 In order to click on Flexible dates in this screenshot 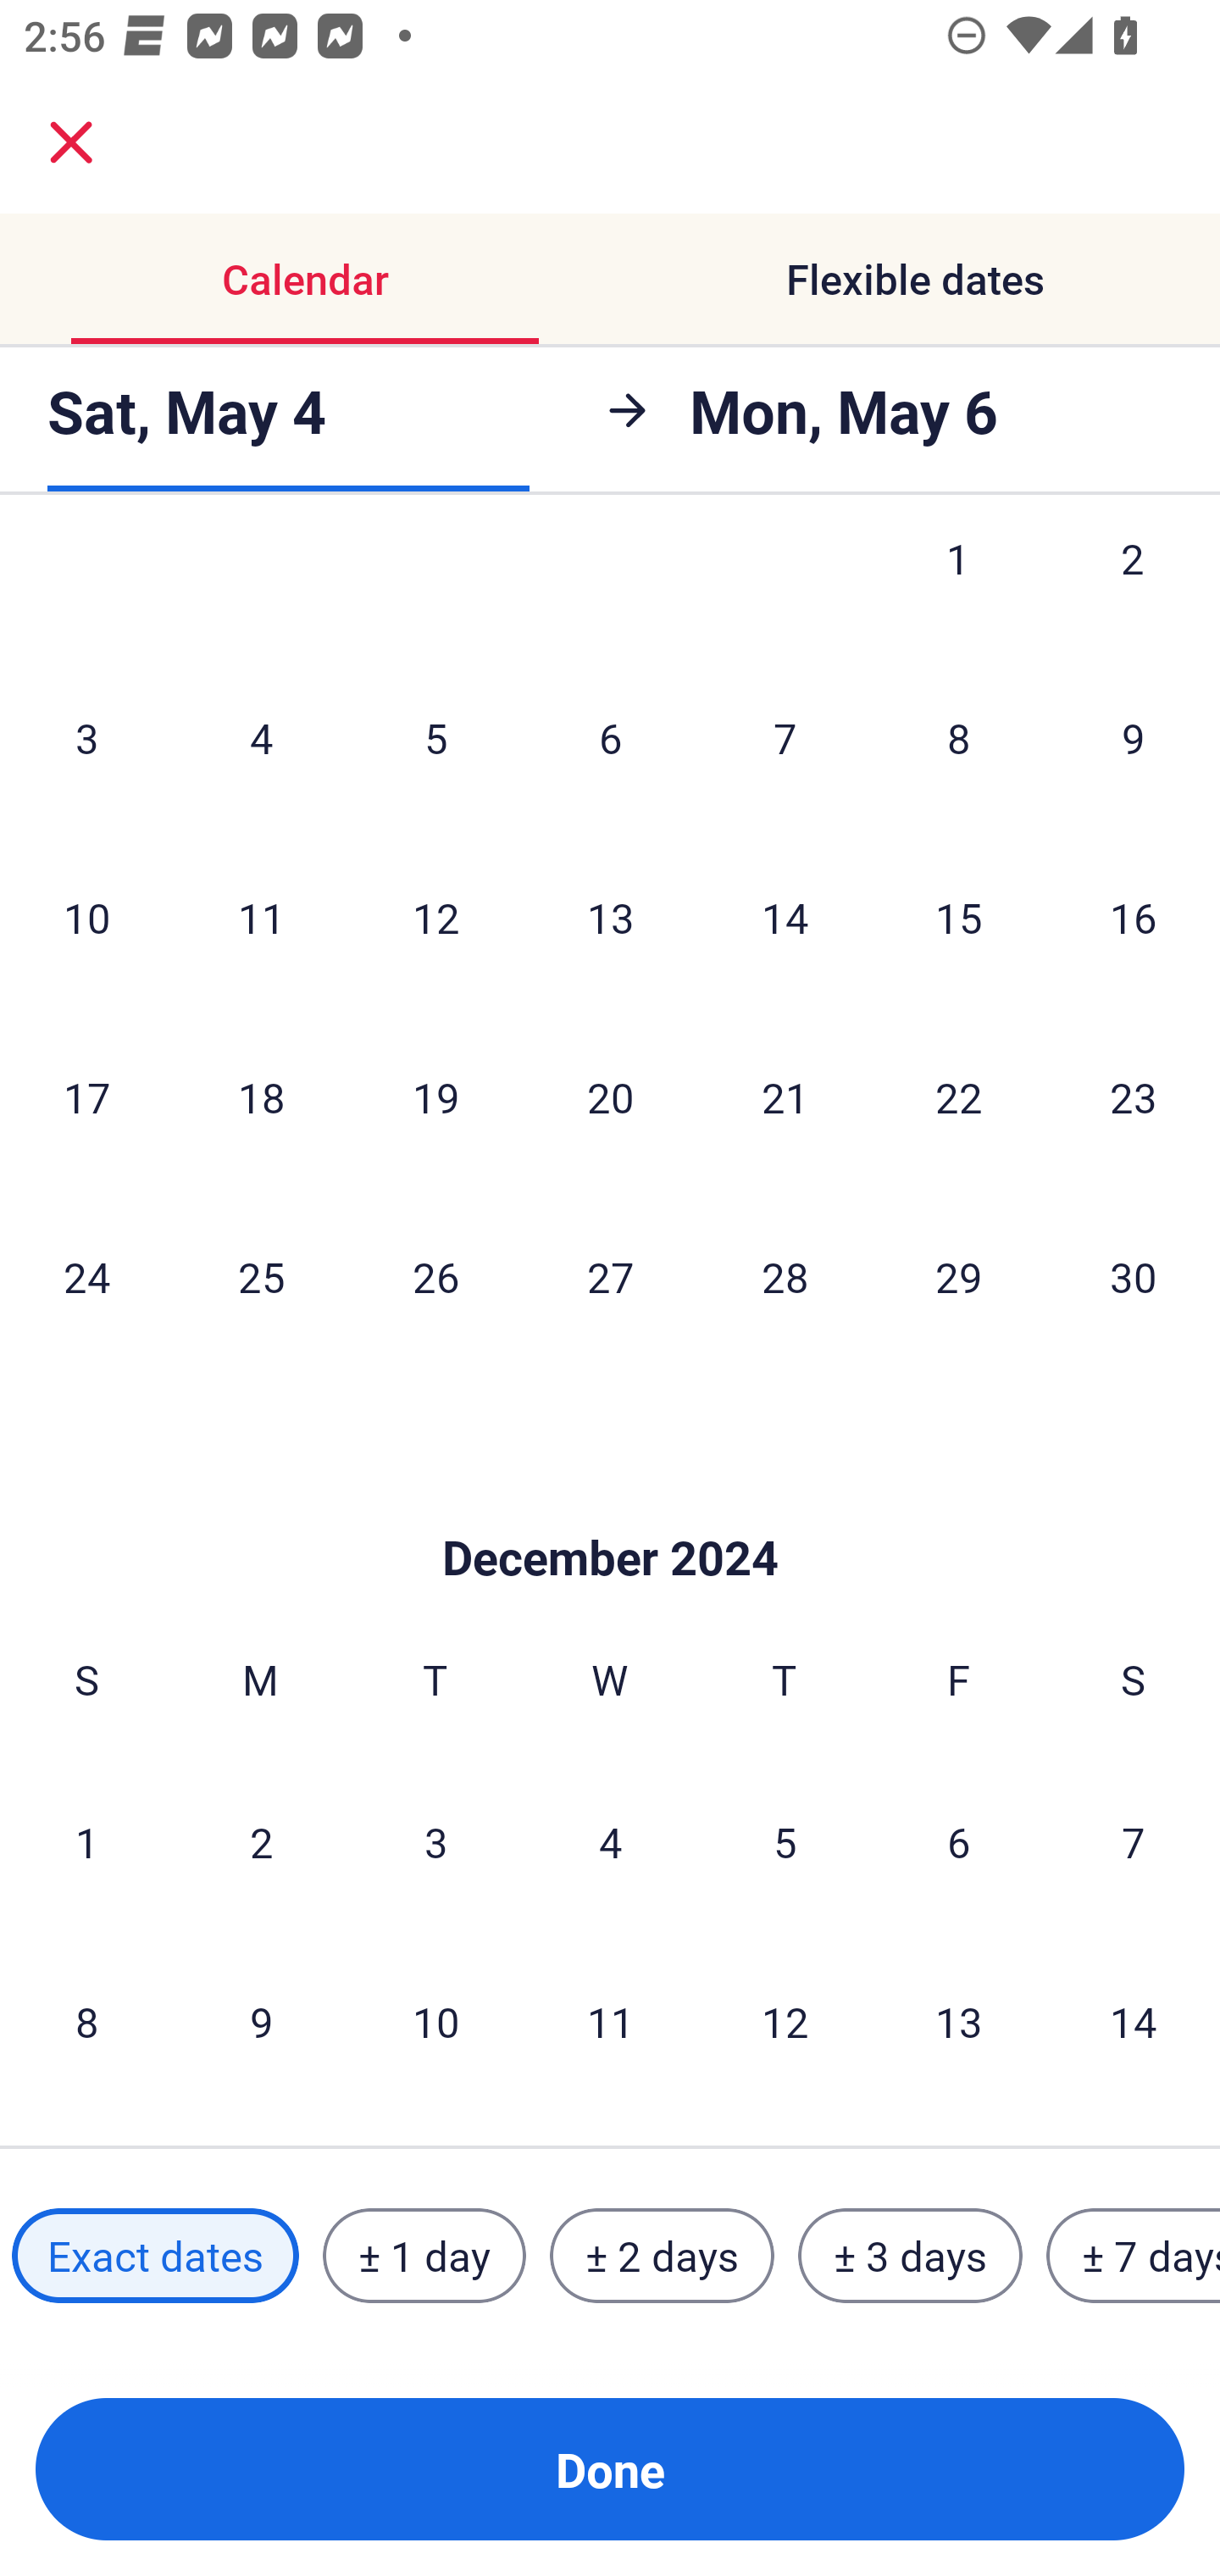, I will do `click(915, 280)`.